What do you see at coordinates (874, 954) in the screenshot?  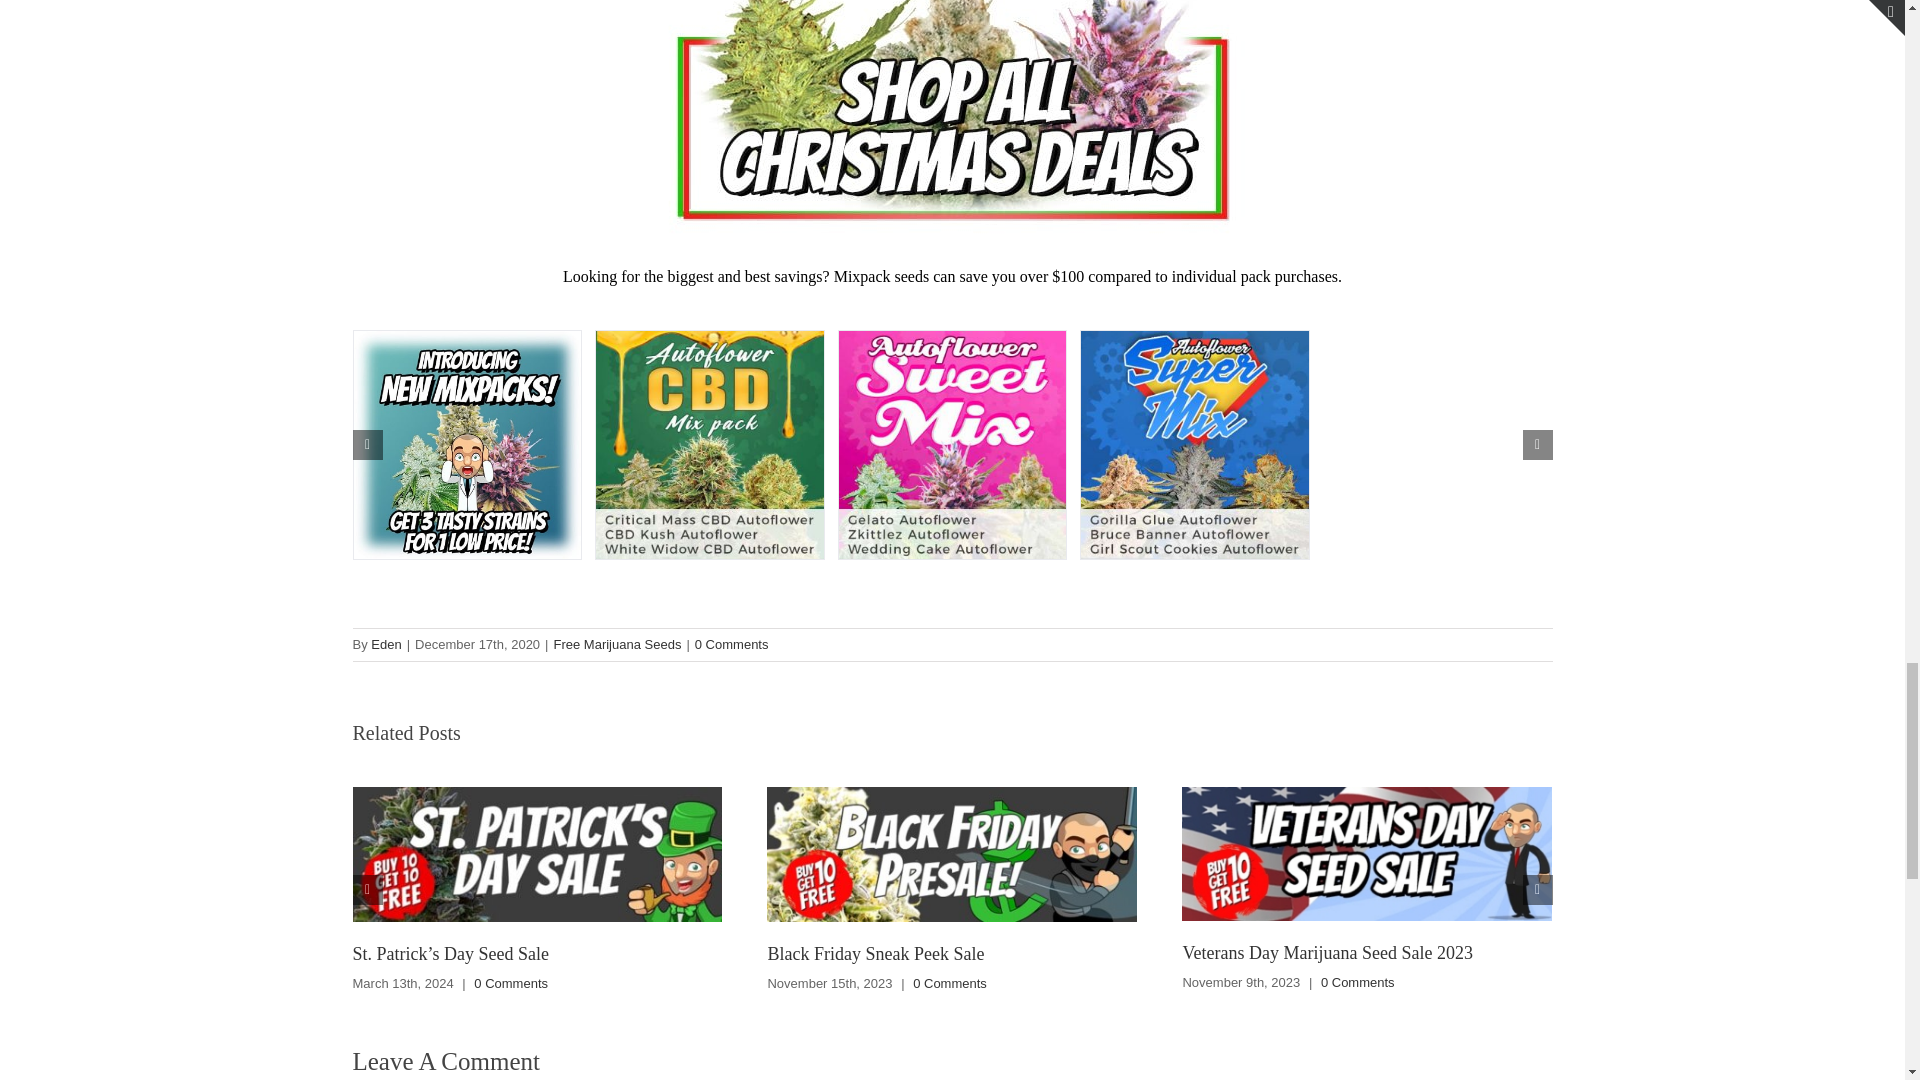 I see `Black Friday Sneak Peek Sale` at bounding box center [874, 954].